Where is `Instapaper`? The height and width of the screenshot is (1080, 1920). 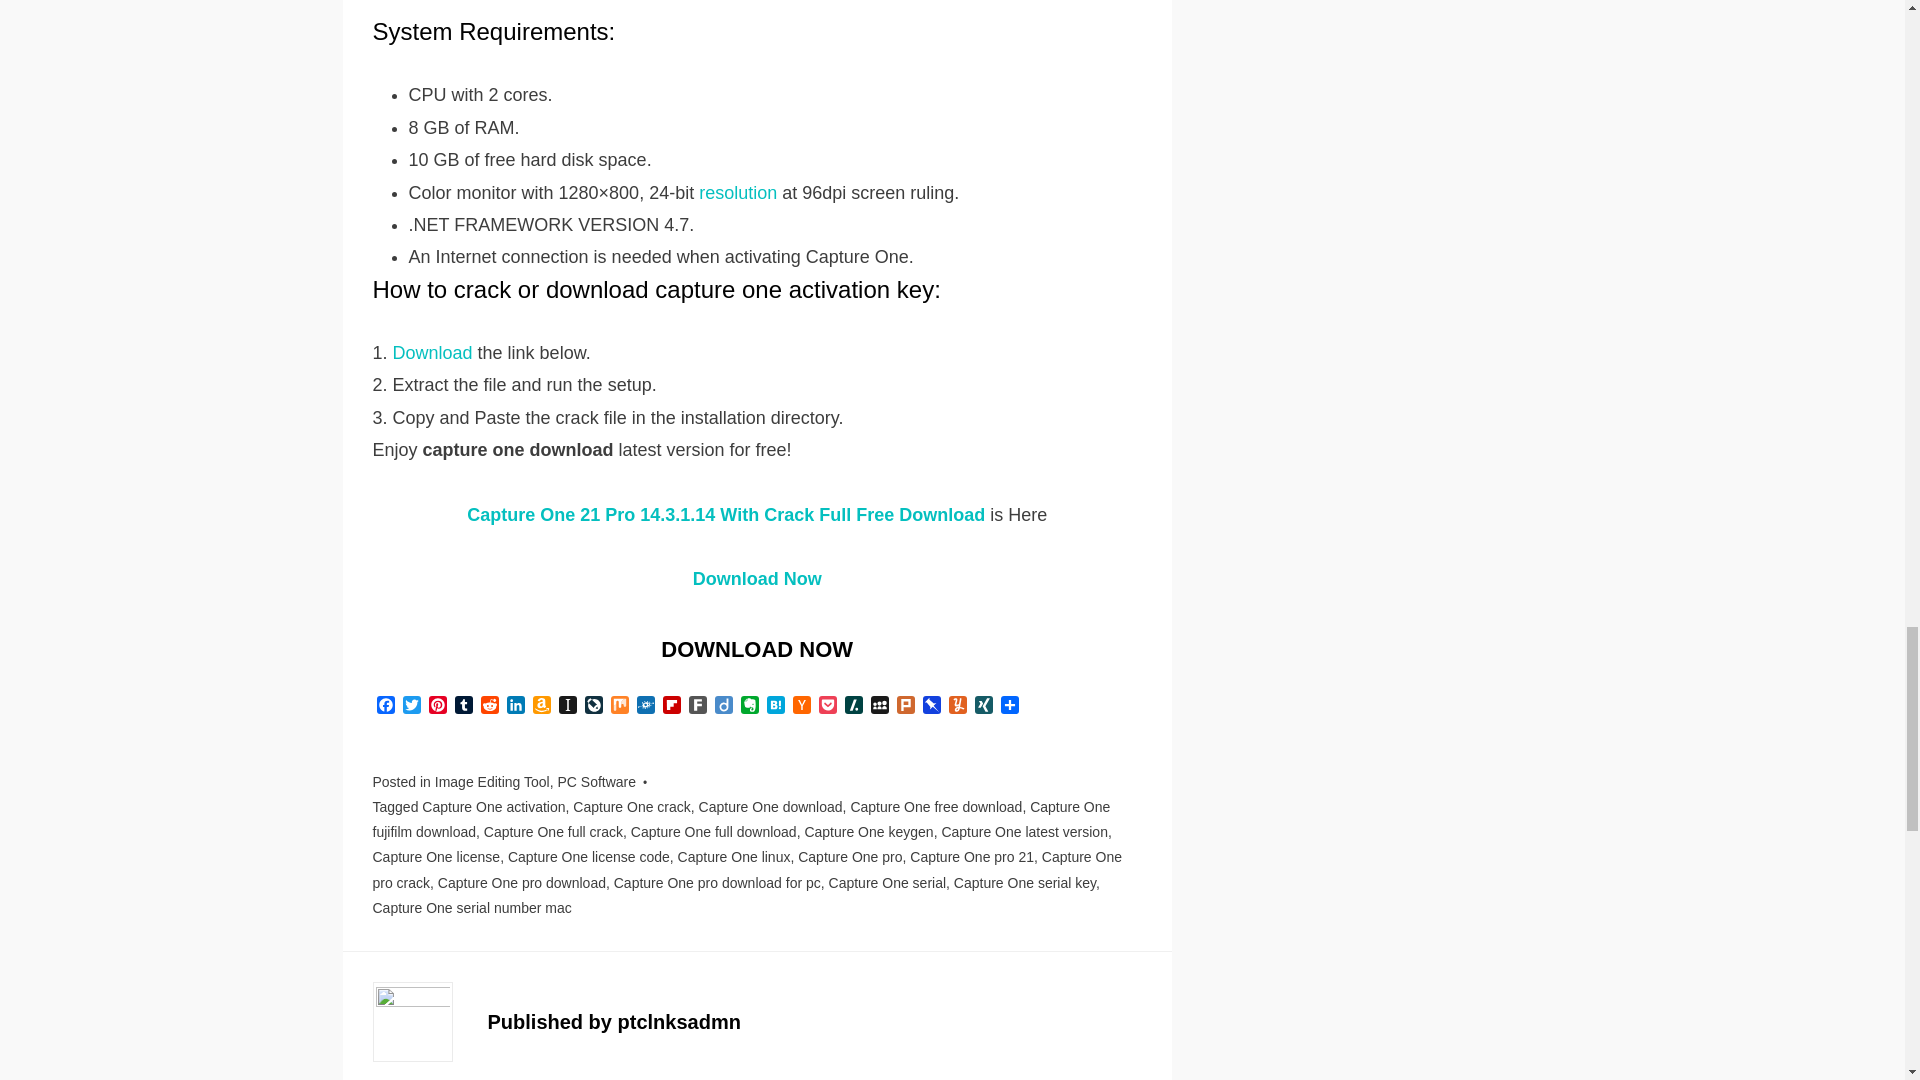
Instapaper is located at coordinates (566, 706).